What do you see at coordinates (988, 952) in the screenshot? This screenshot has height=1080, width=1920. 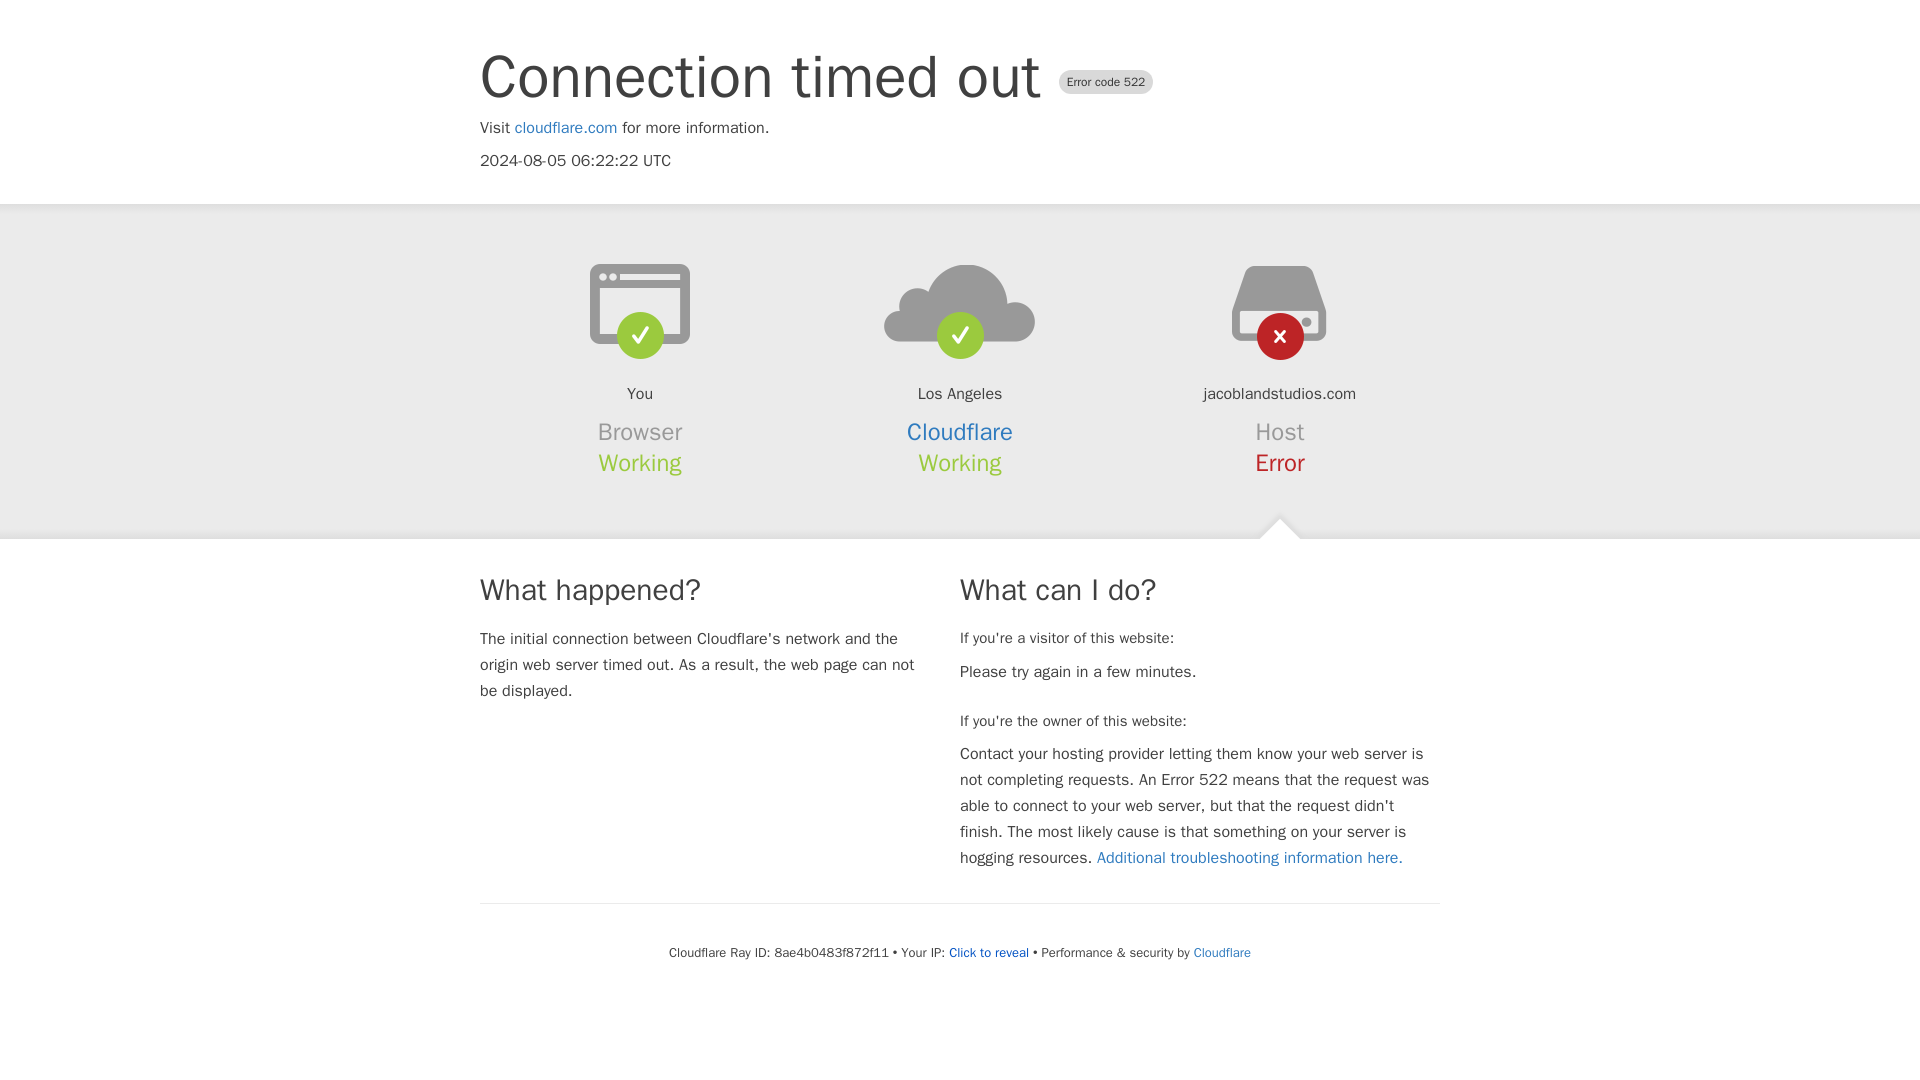 I see `Click to reveal` at bounding box center [988, 952].